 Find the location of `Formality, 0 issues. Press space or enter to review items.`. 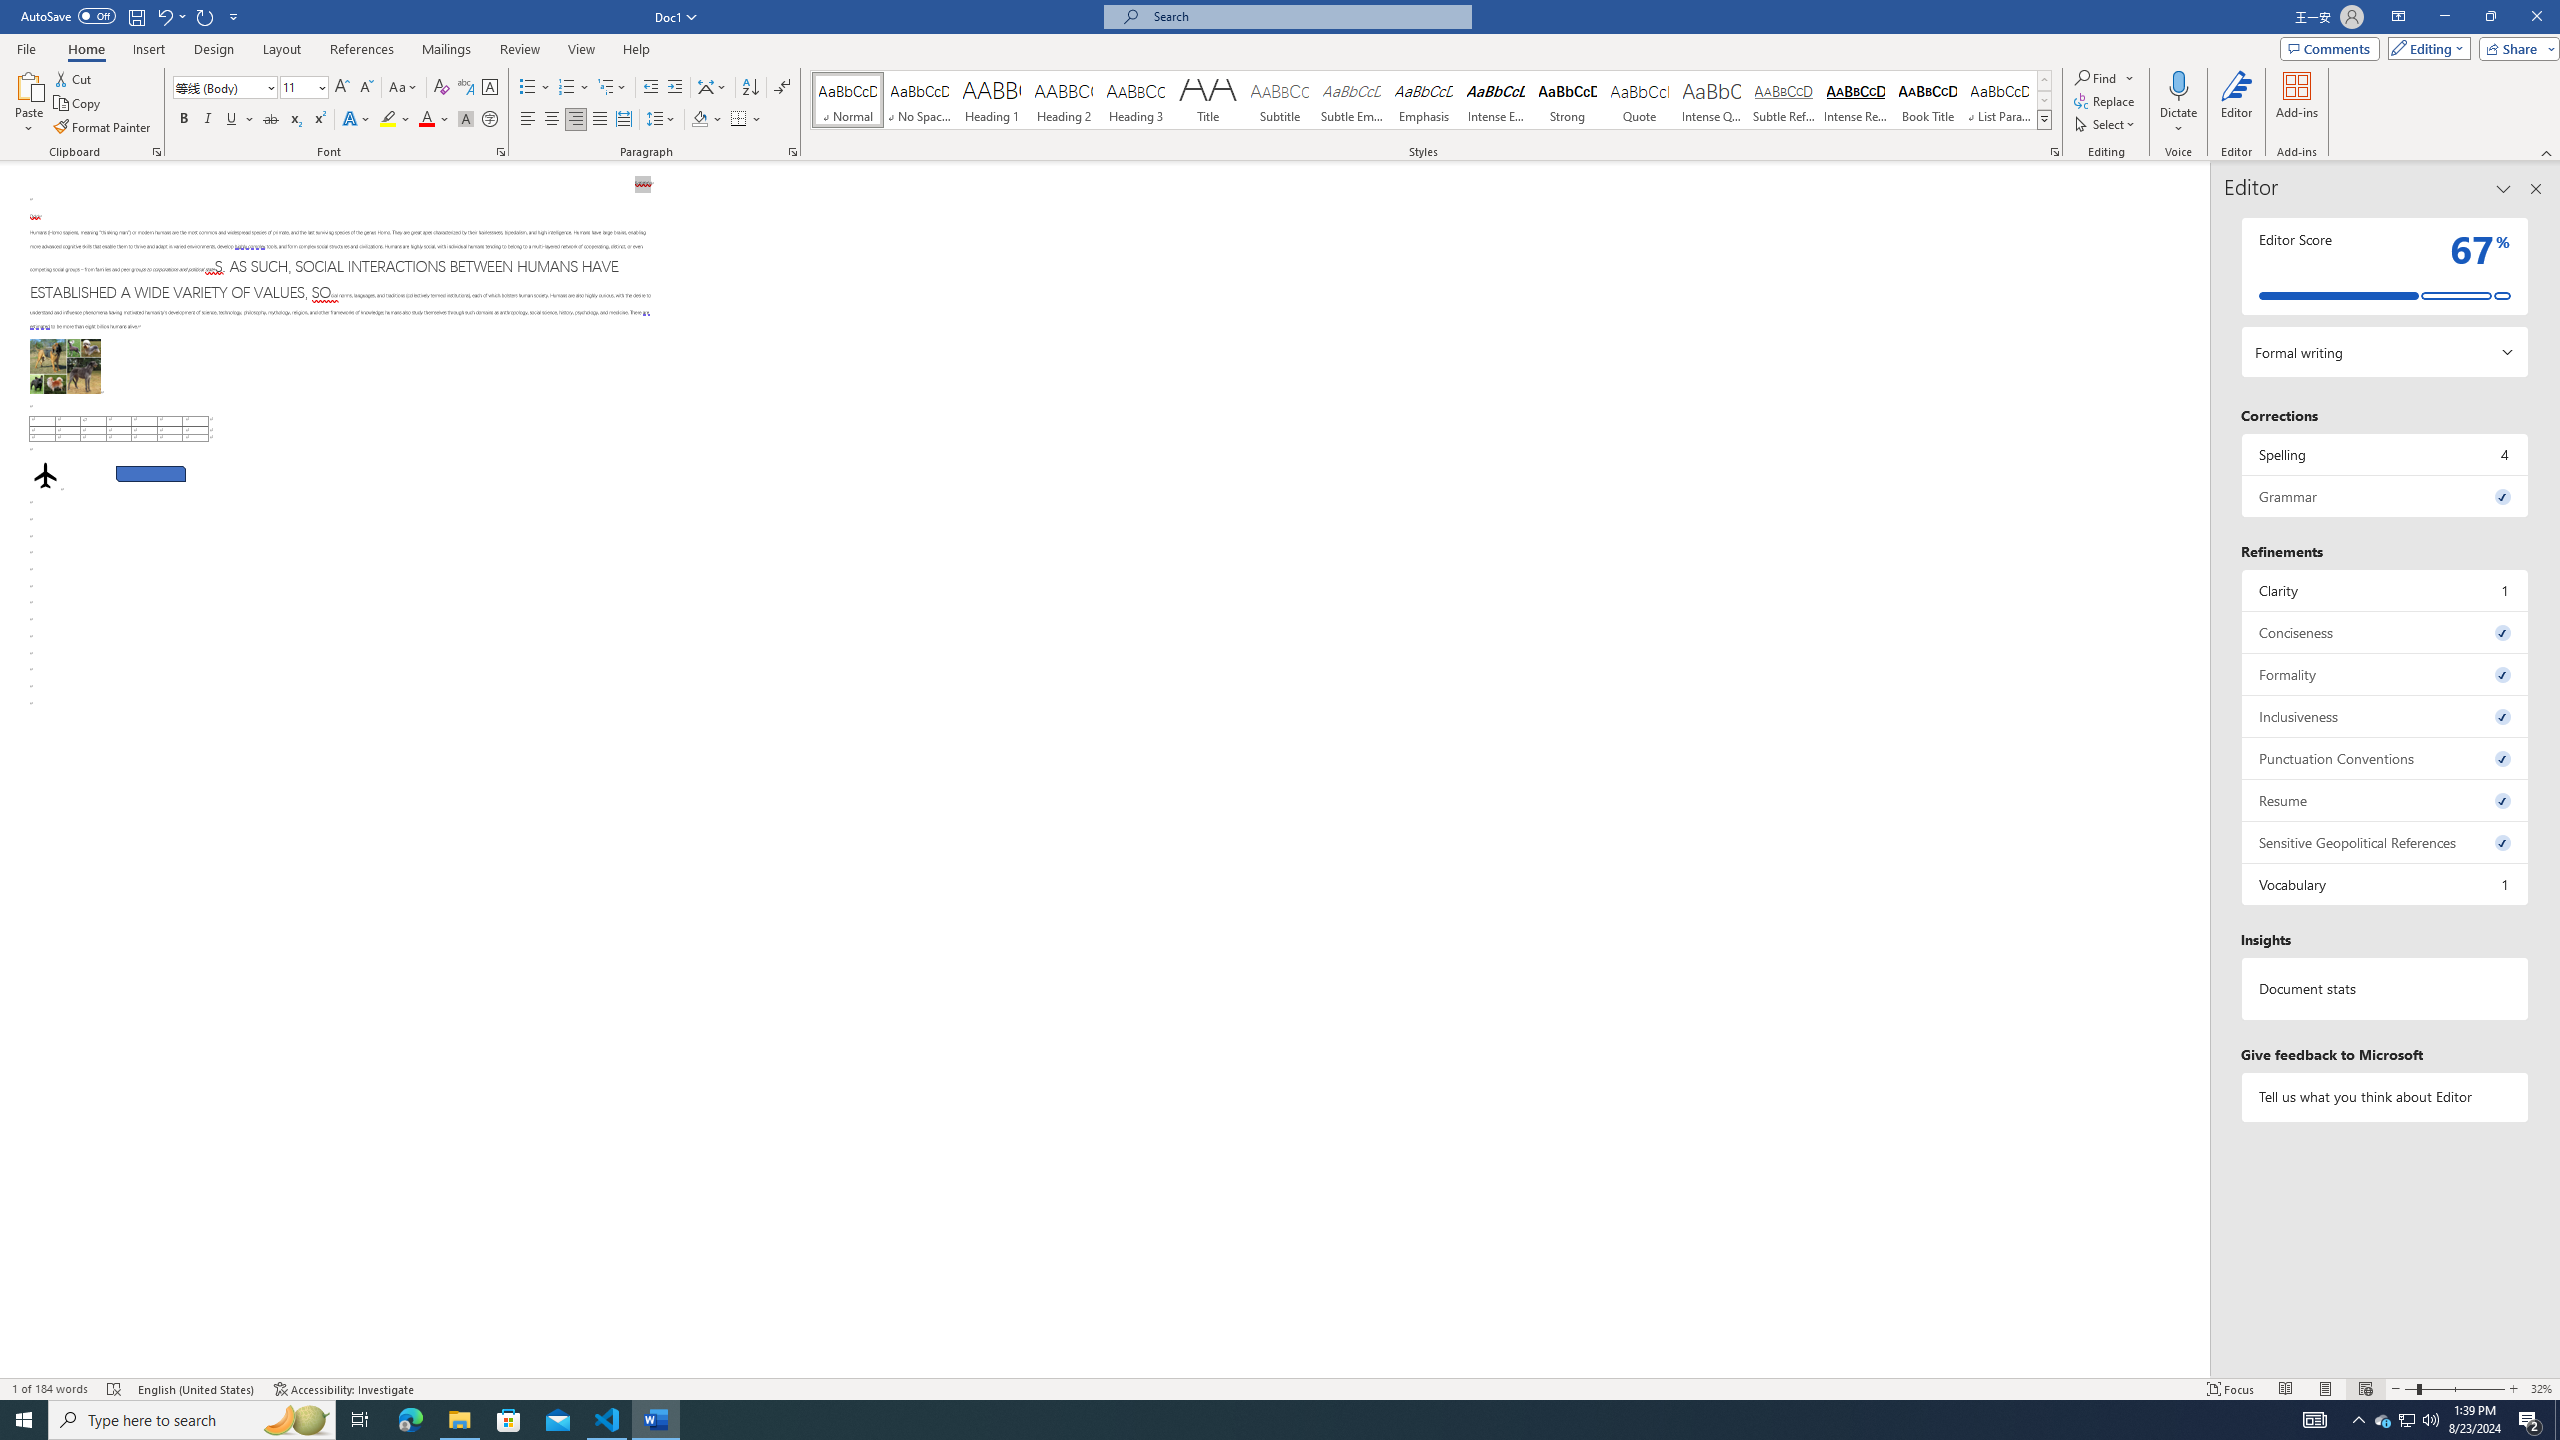

Formality, 0 issues. Press space or enter to review items. is located at coordinates (2386, 674).